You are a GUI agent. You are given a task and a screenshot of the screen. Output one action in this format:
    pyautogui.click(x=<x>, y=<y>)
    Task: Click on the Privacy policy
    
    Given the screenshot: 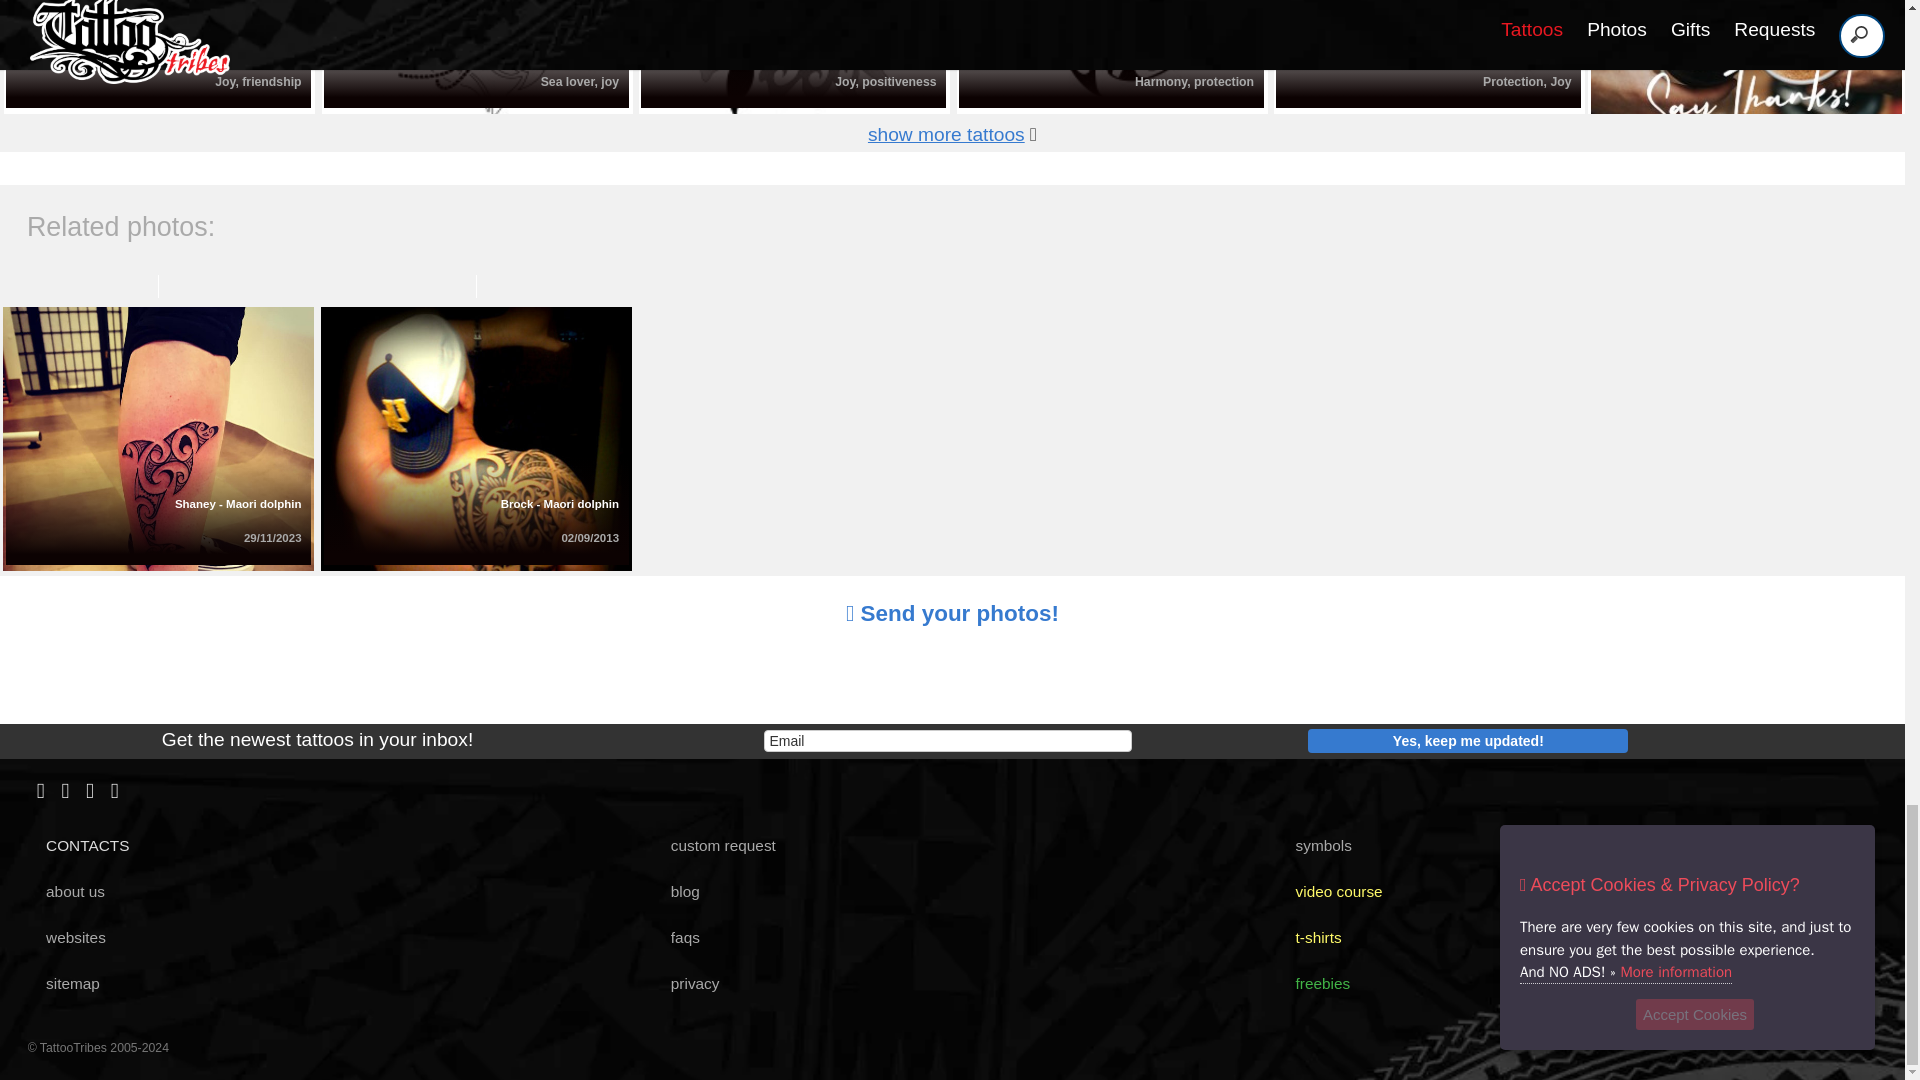 What is the action you would take?
    pyautogui.click(x=686, y=984)
    